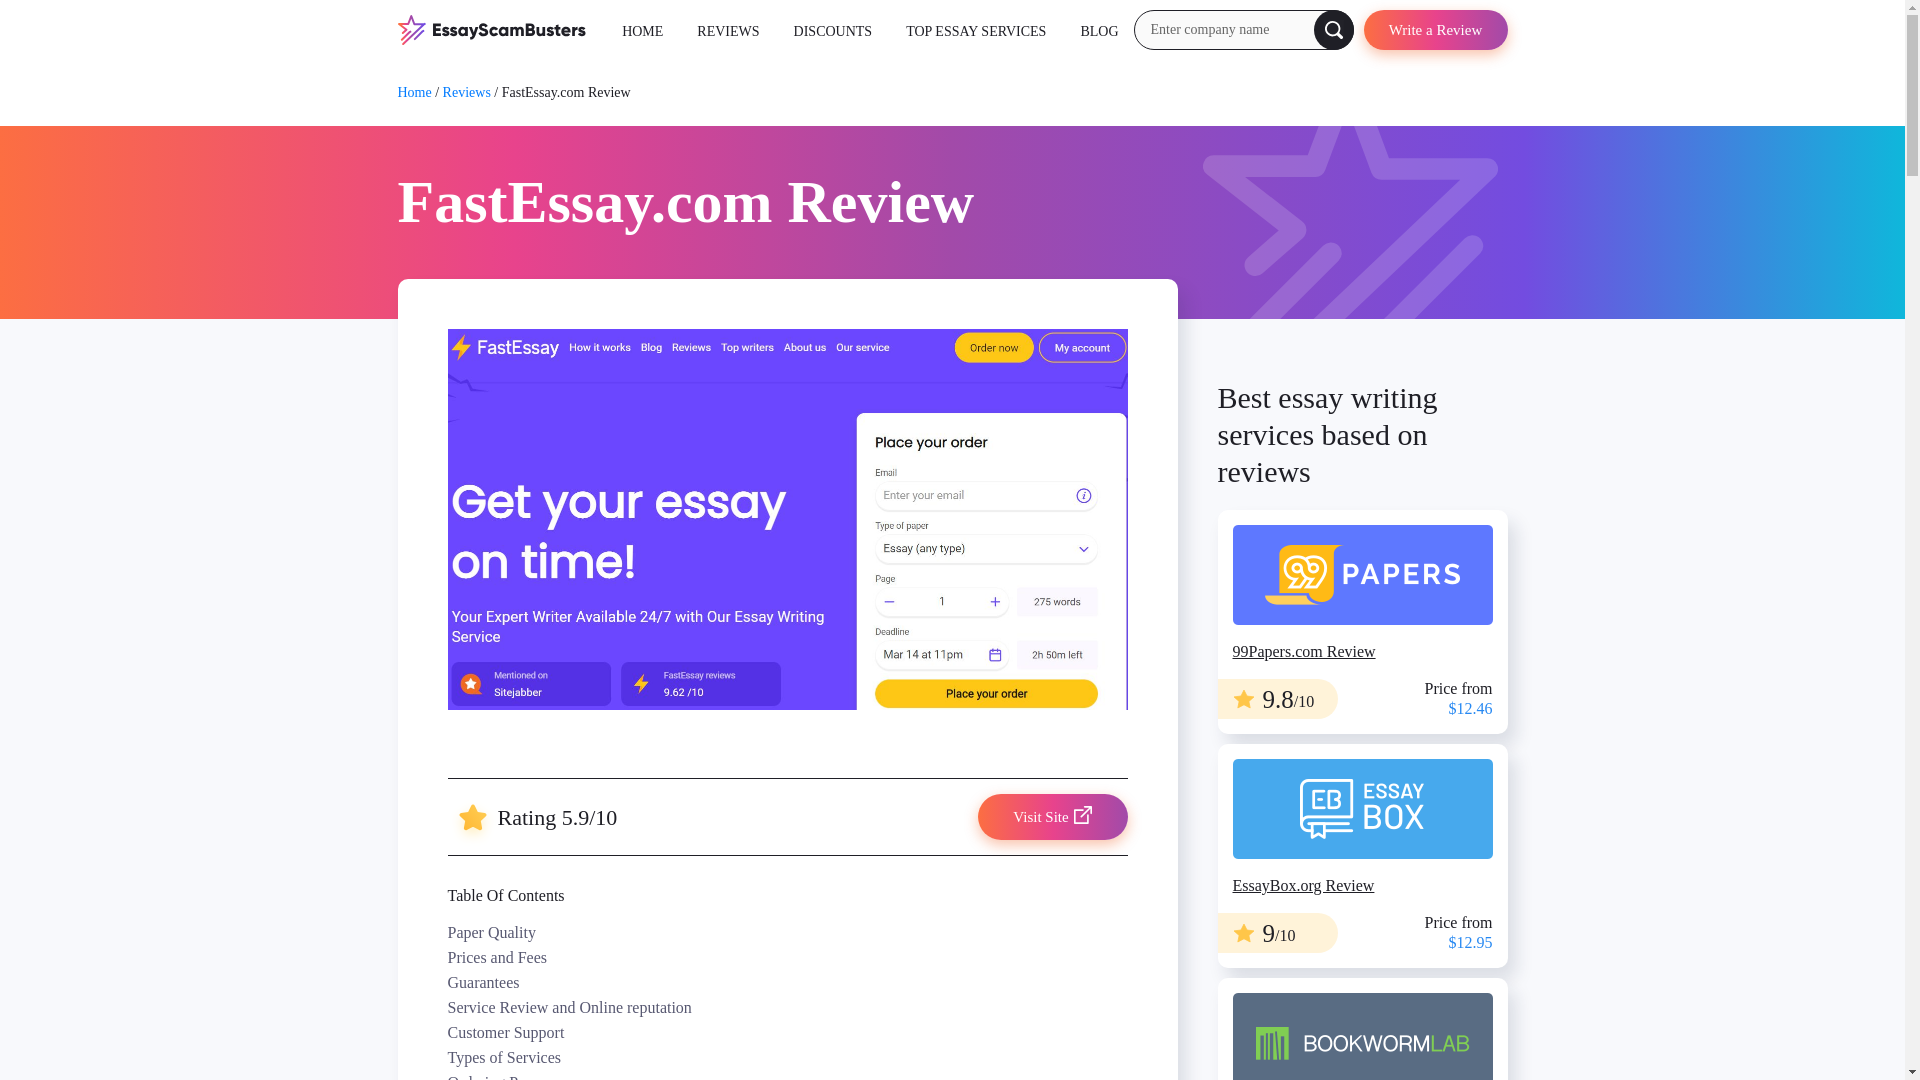 The width and height of the screenshot is (1920, 1080). What do you see at coordinates (467, 92) in the screenshot?
I see `Reviews` at bounding box center [467, 92].